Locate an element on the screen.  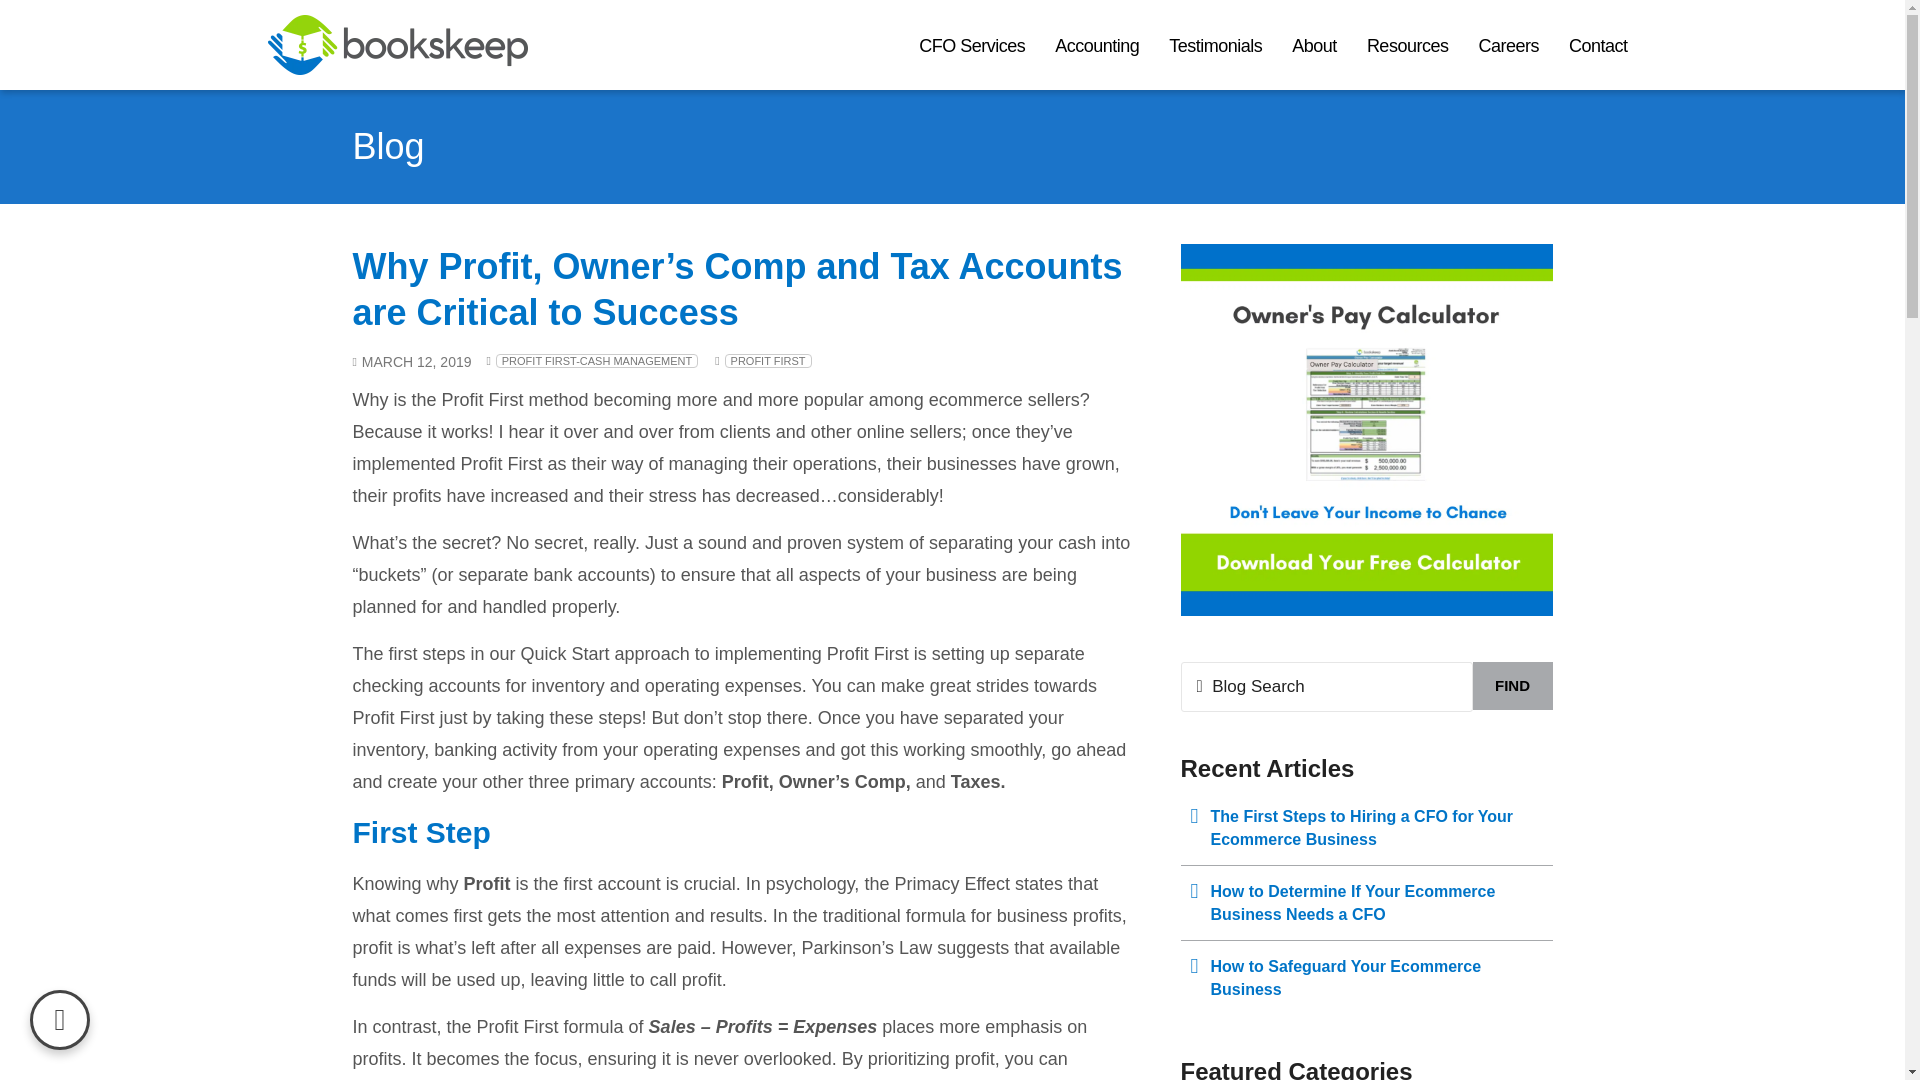
The First Steps to Hiring a CFO for Your Ecommerce Business is located at coordinates (1366, 828).